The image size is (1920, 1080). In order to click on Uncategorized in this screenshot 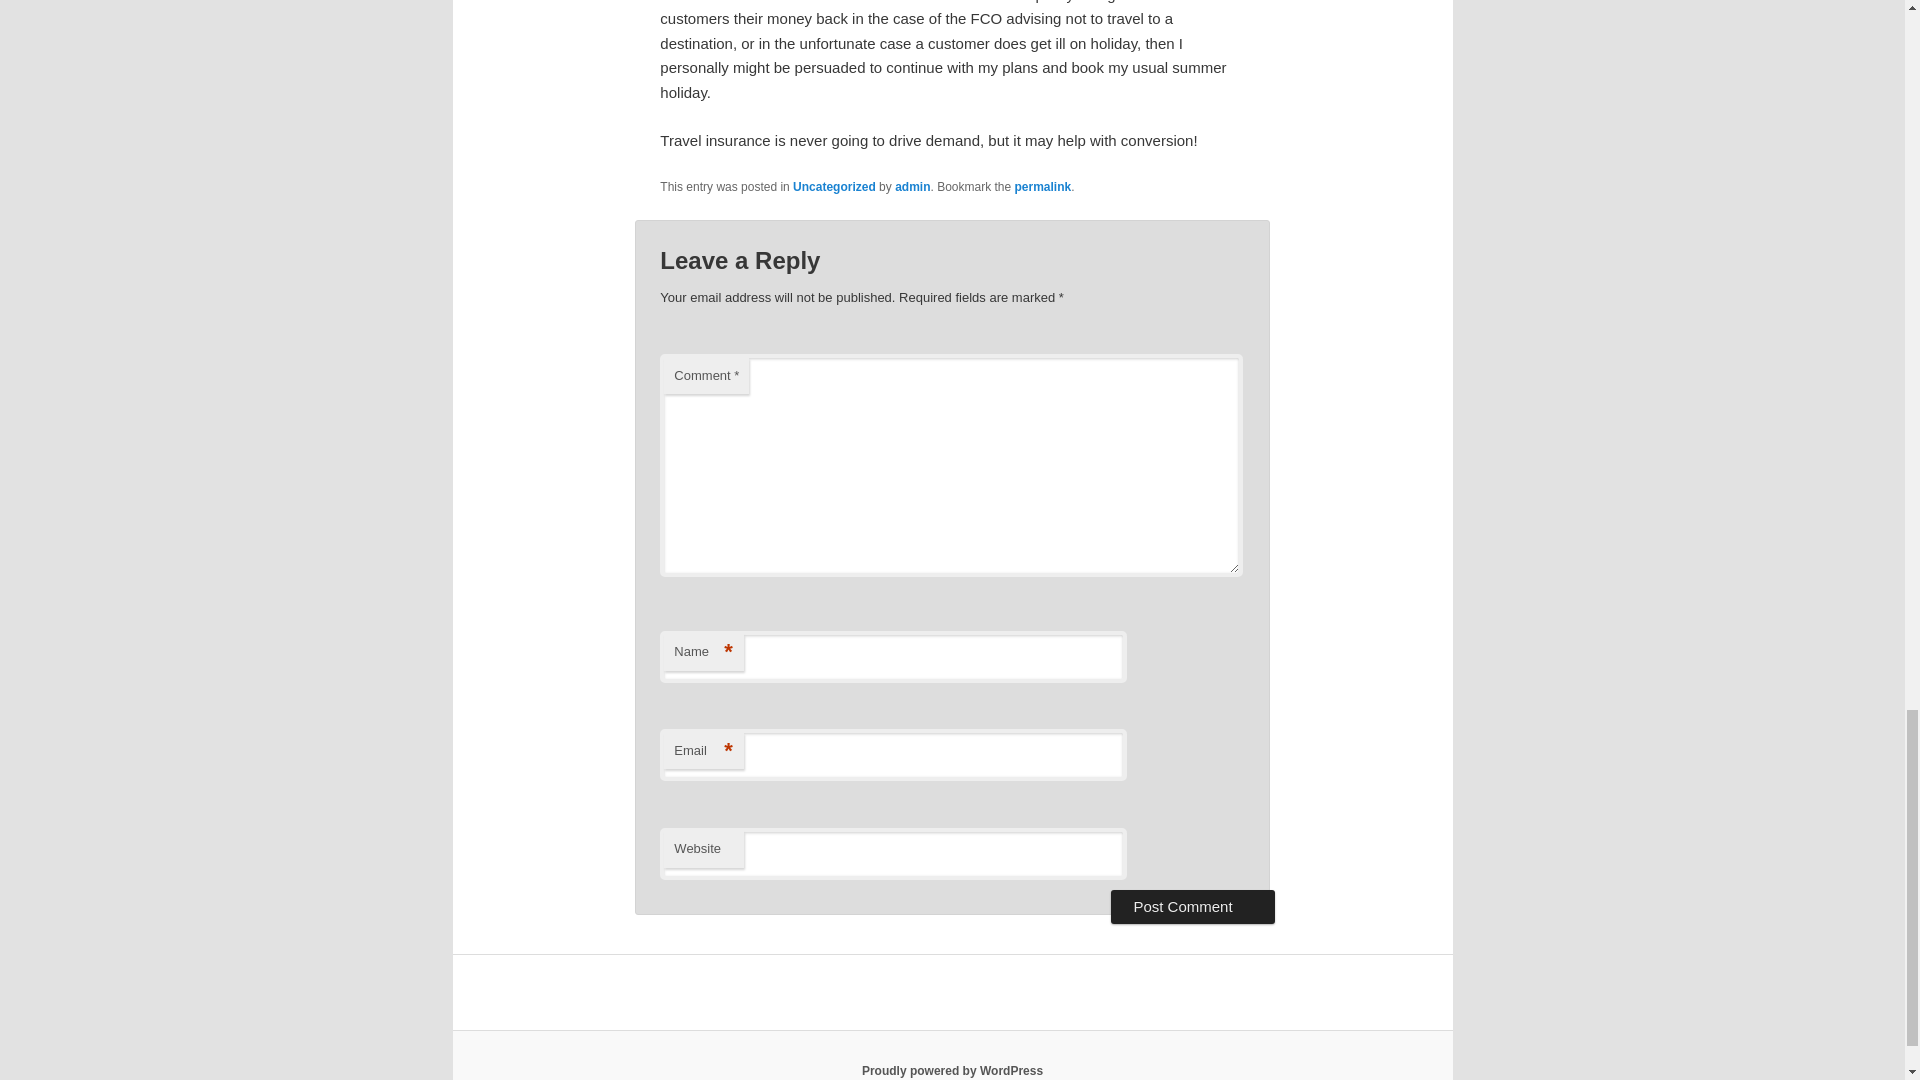, I will do `click(834, 187)`.